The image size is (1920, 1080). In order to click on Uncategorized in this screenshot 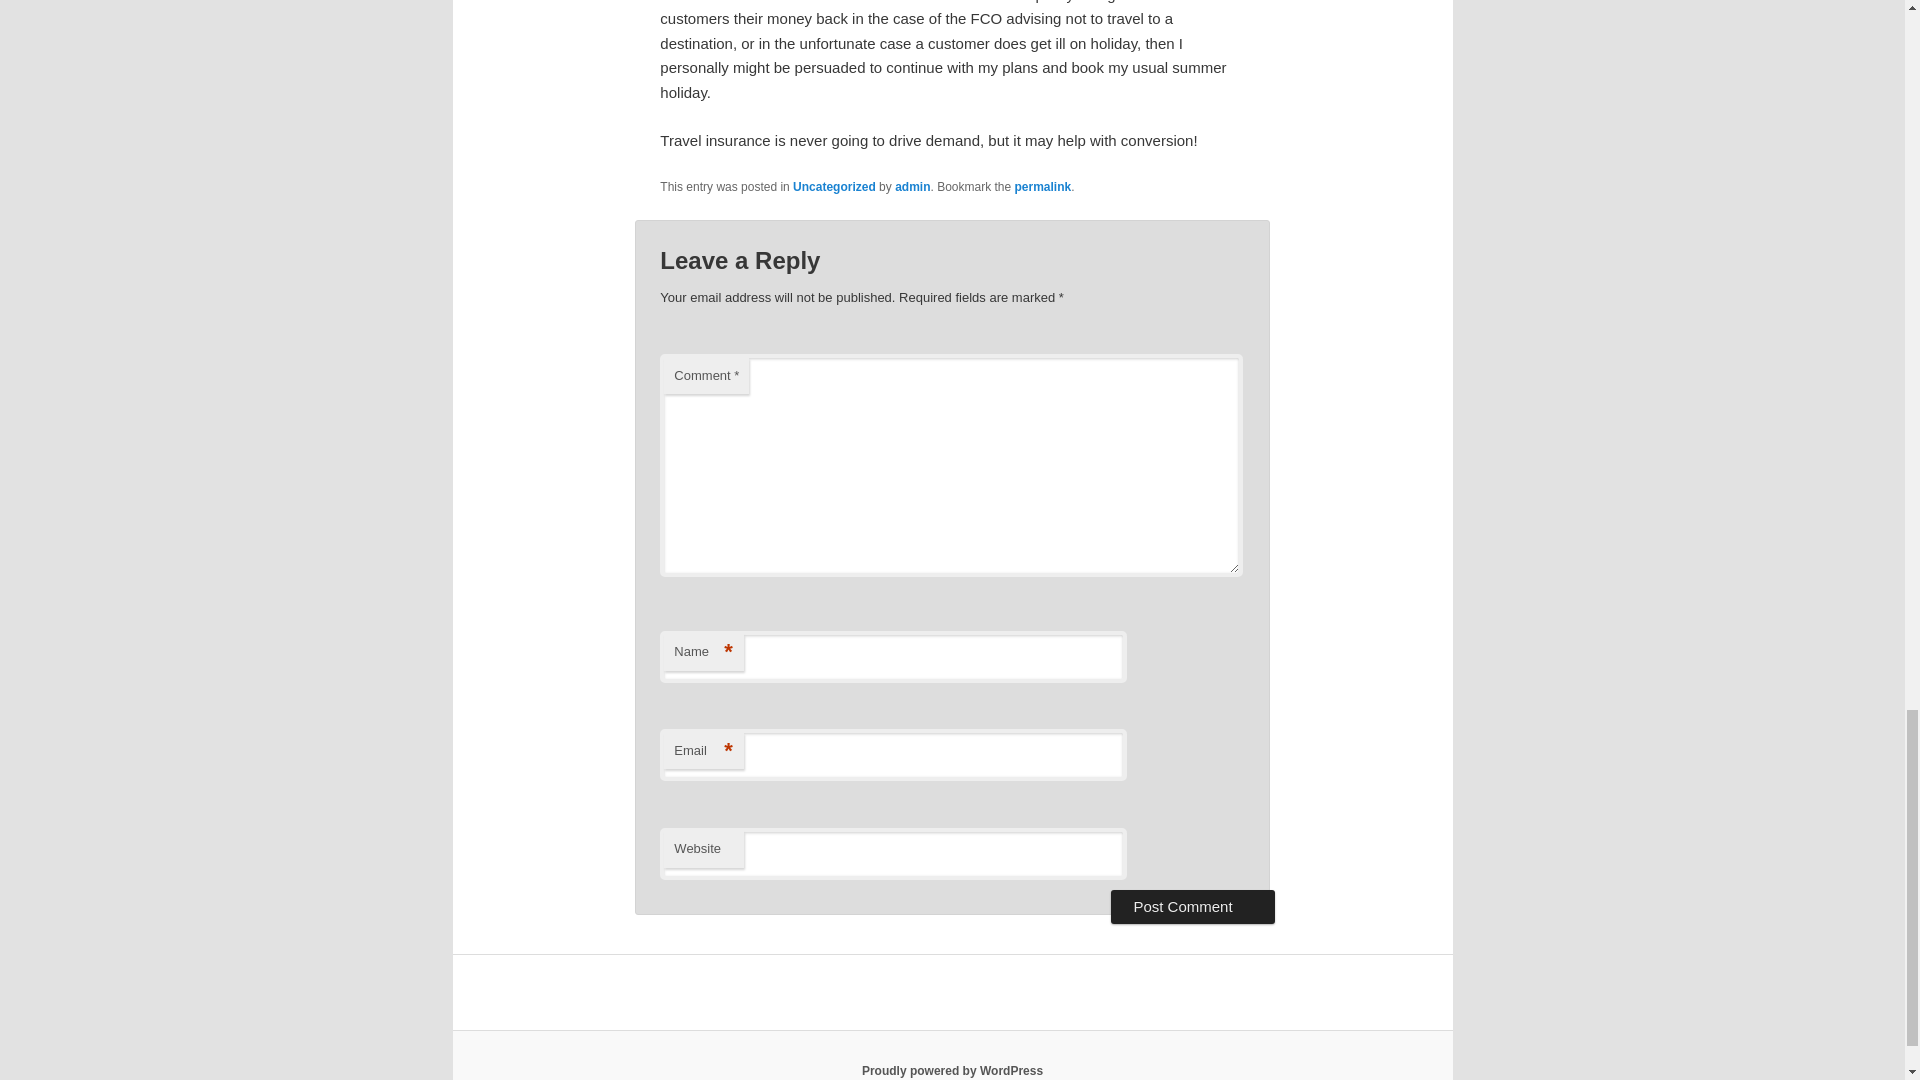, I will do `click(834, 187)`.